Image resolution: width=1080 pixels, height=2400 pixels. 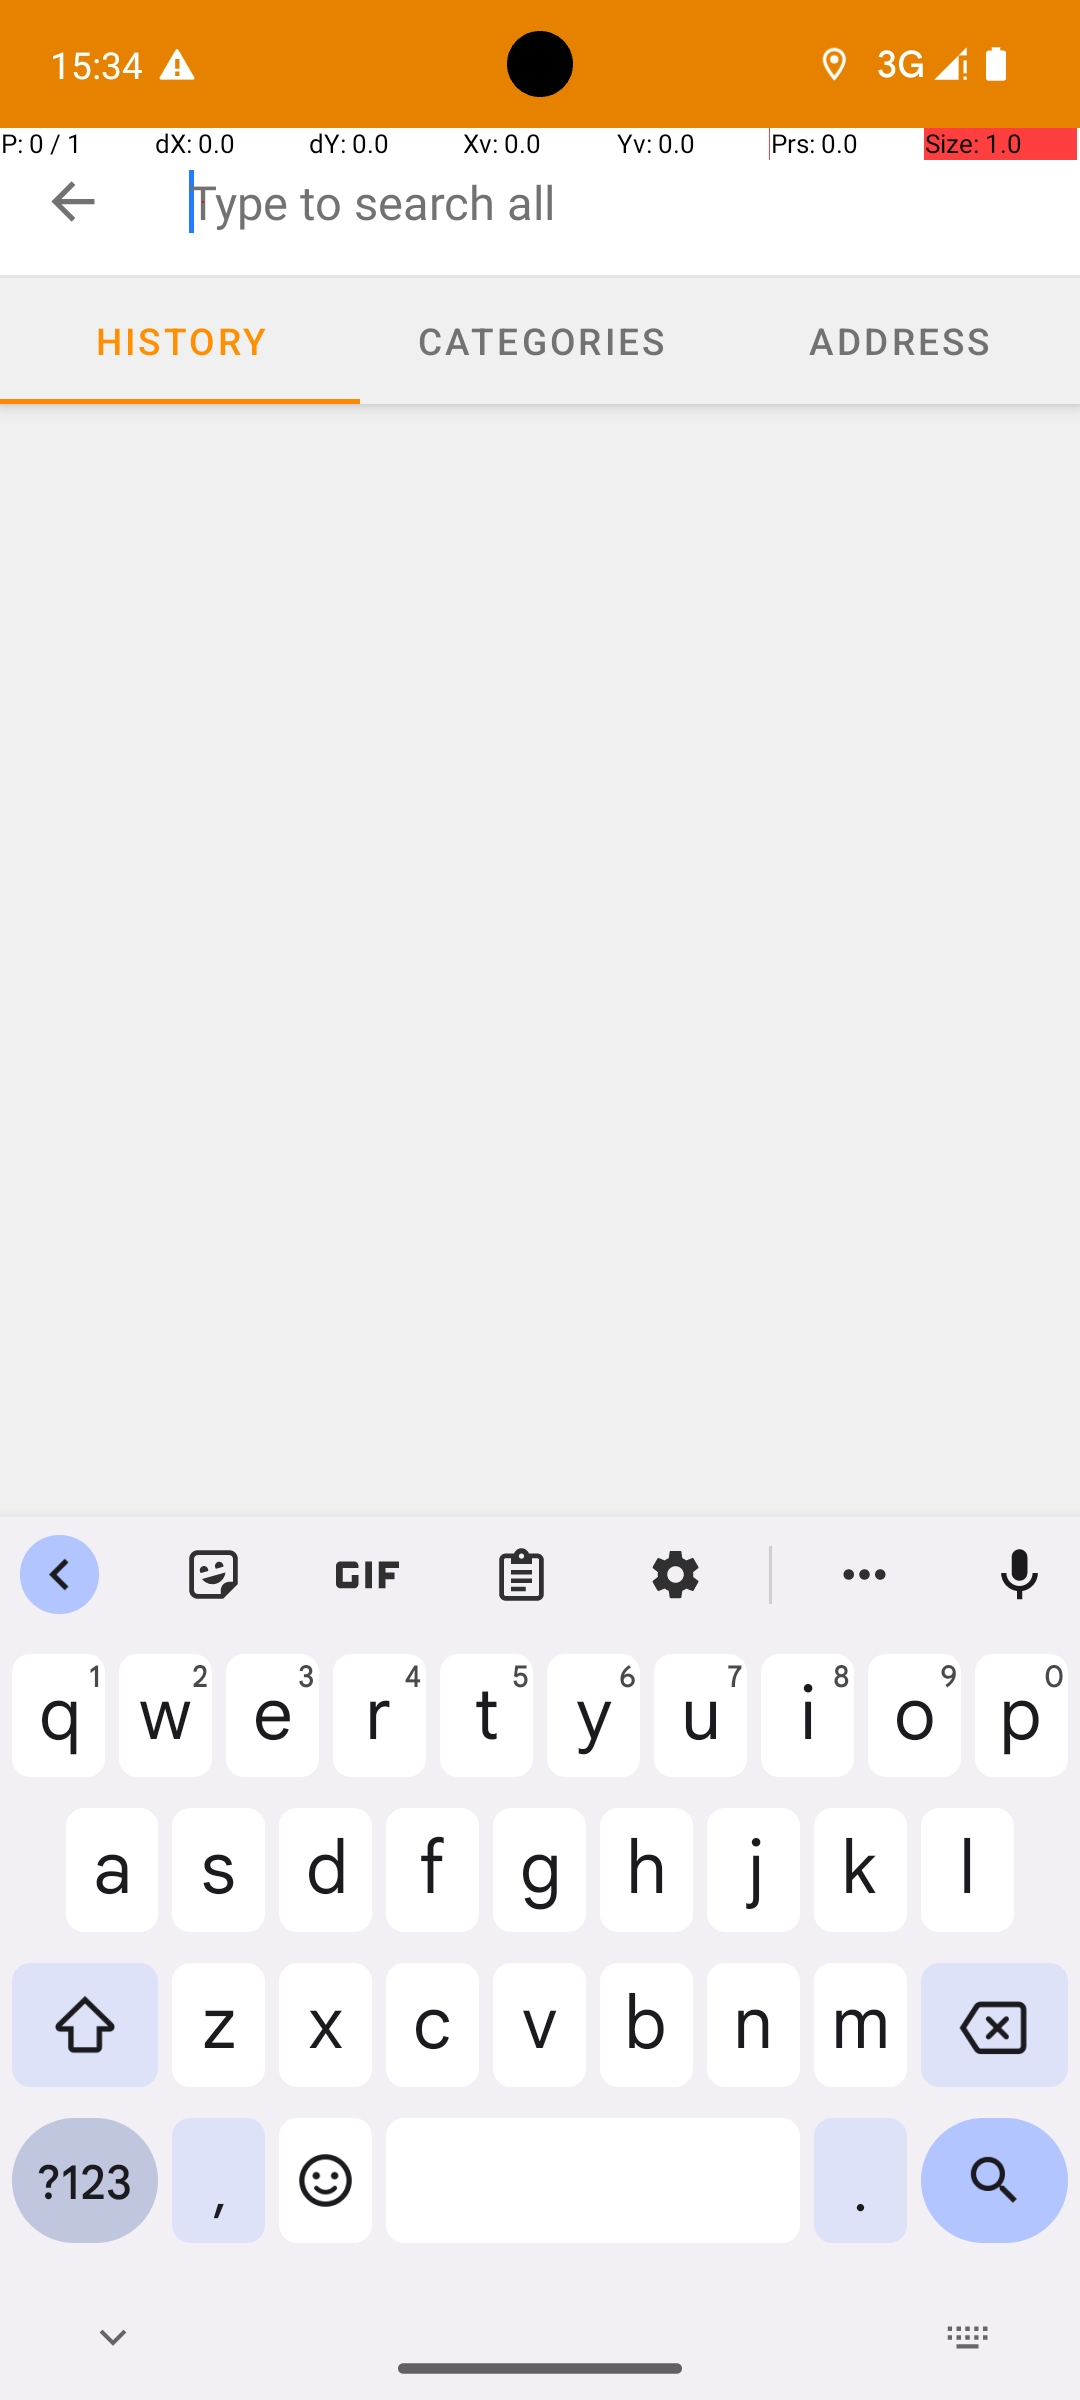 I want to click on History, so click(x=180, y=341).